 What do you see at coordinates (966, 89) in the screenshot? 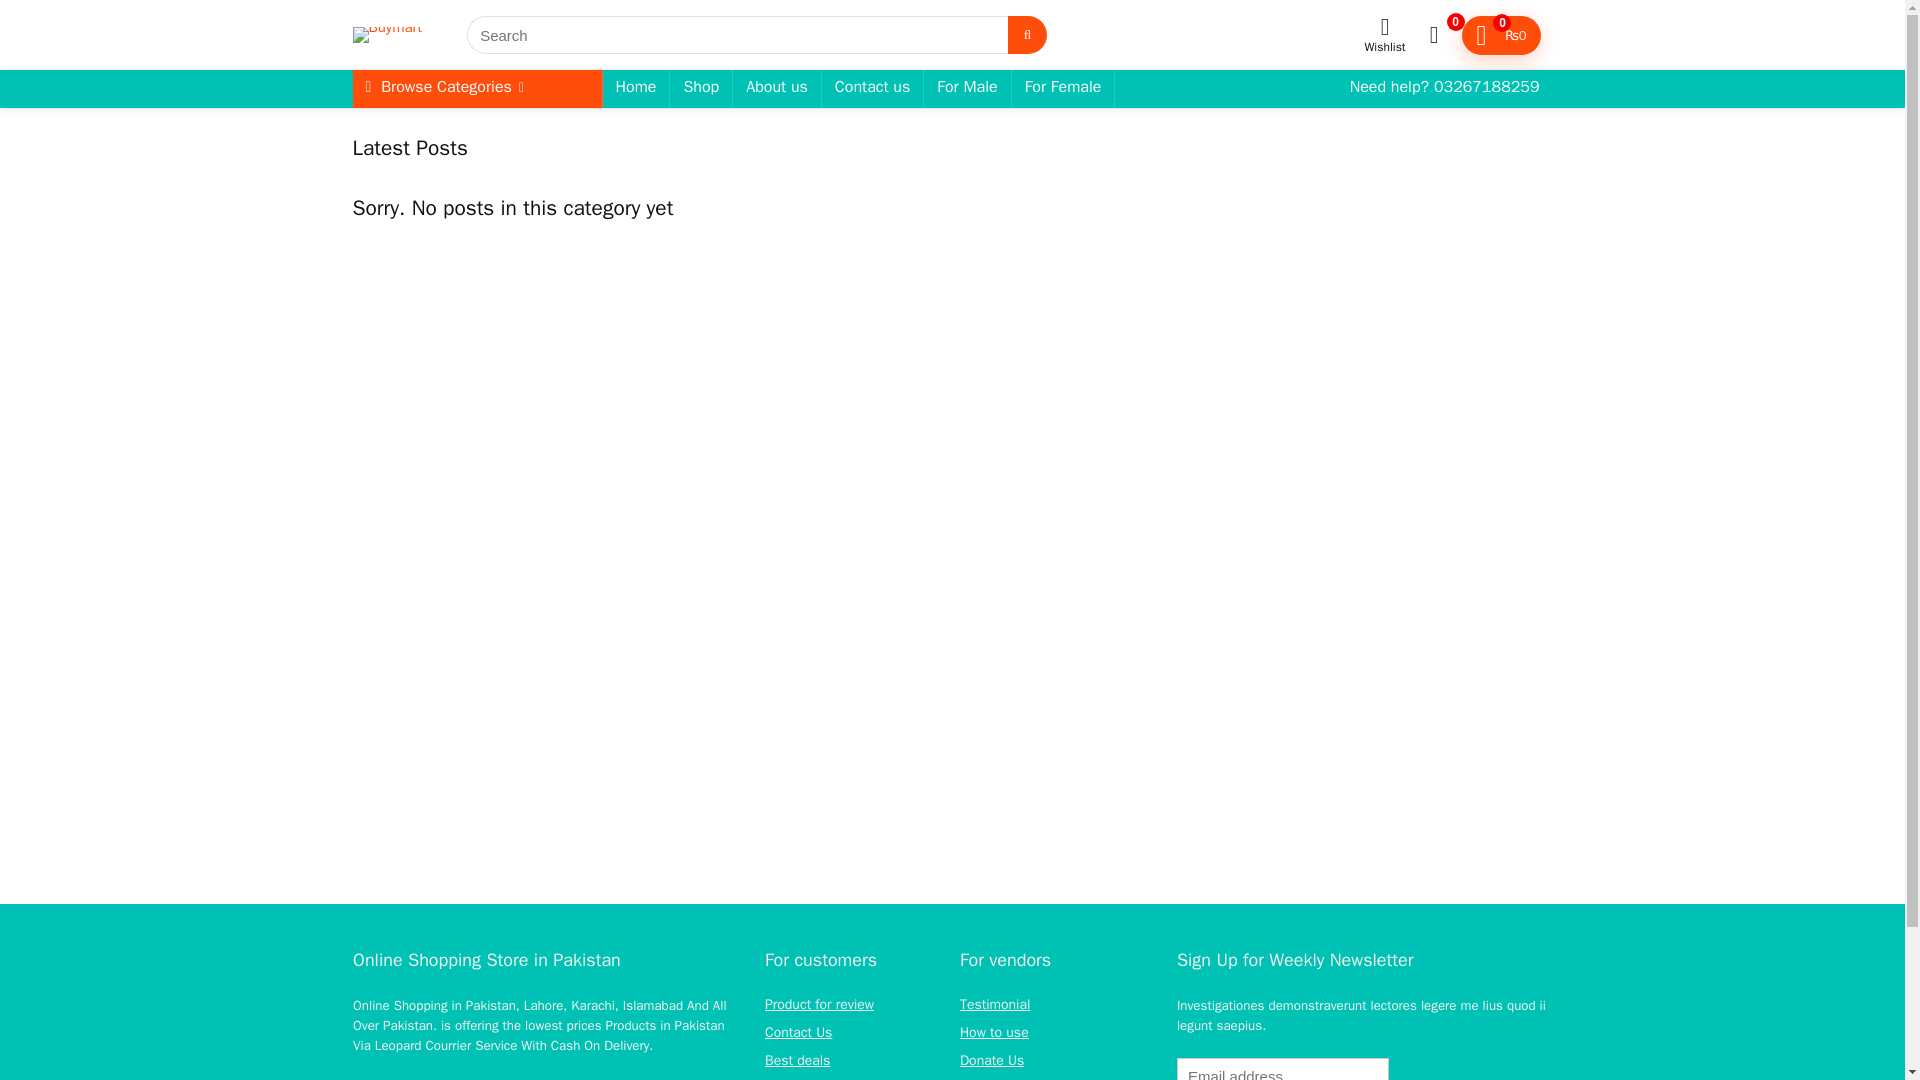
I see `For Male` at bounding box center [966, 89].